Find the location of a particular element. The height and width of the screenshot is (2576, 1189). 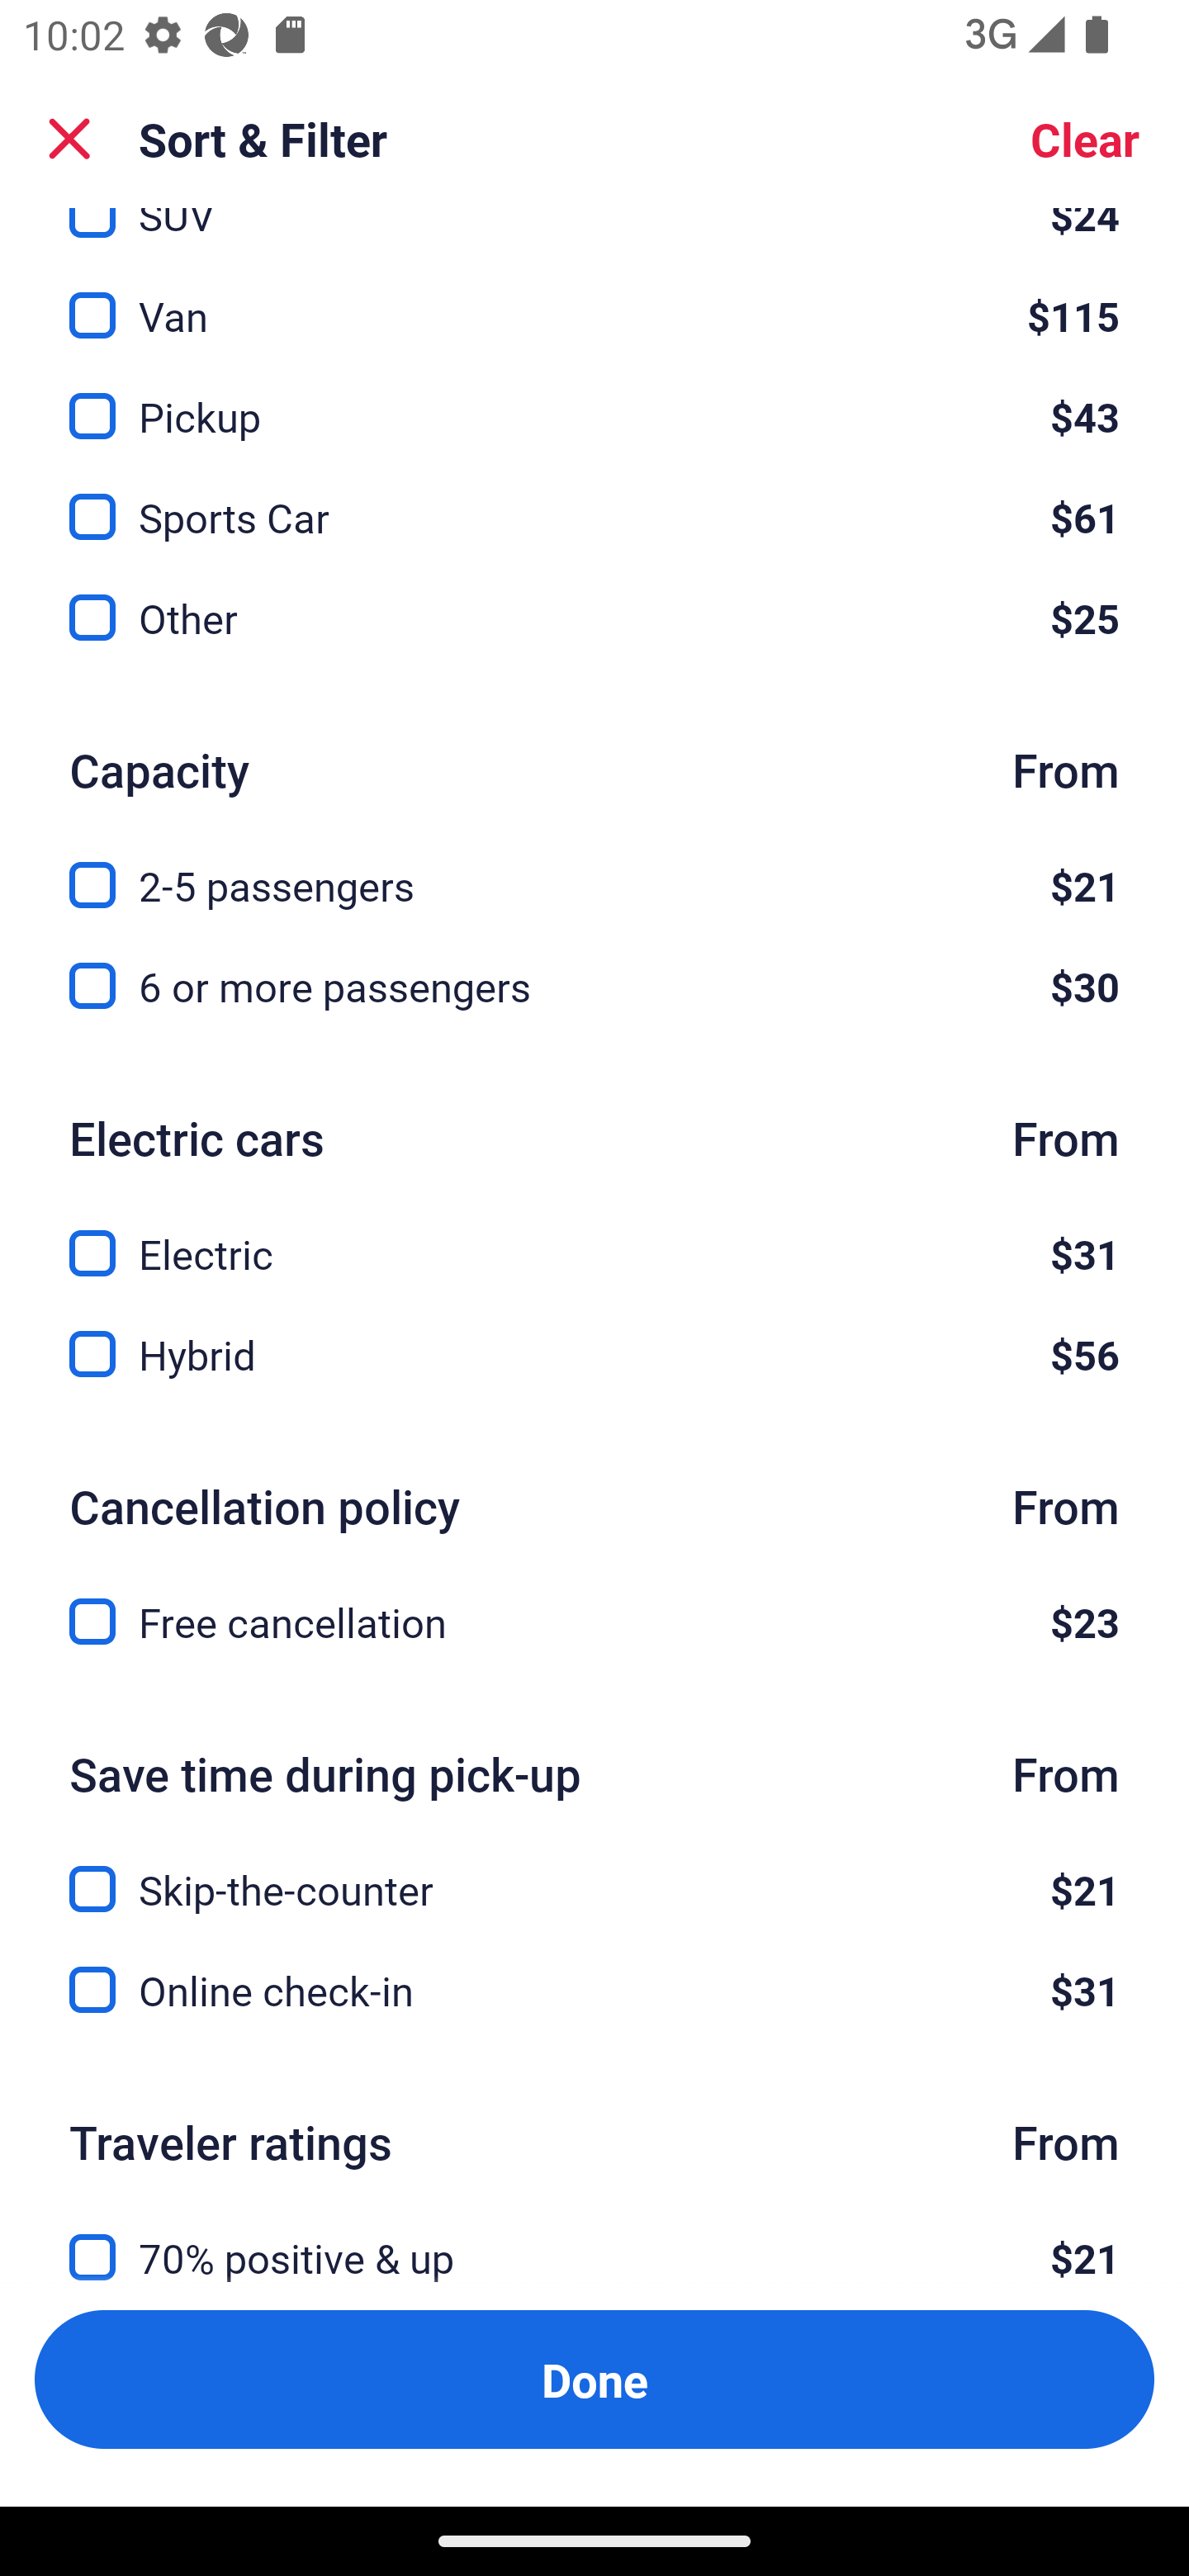

Sports Car, $61 Sports Car $61 is located at coordinates (594, 498).